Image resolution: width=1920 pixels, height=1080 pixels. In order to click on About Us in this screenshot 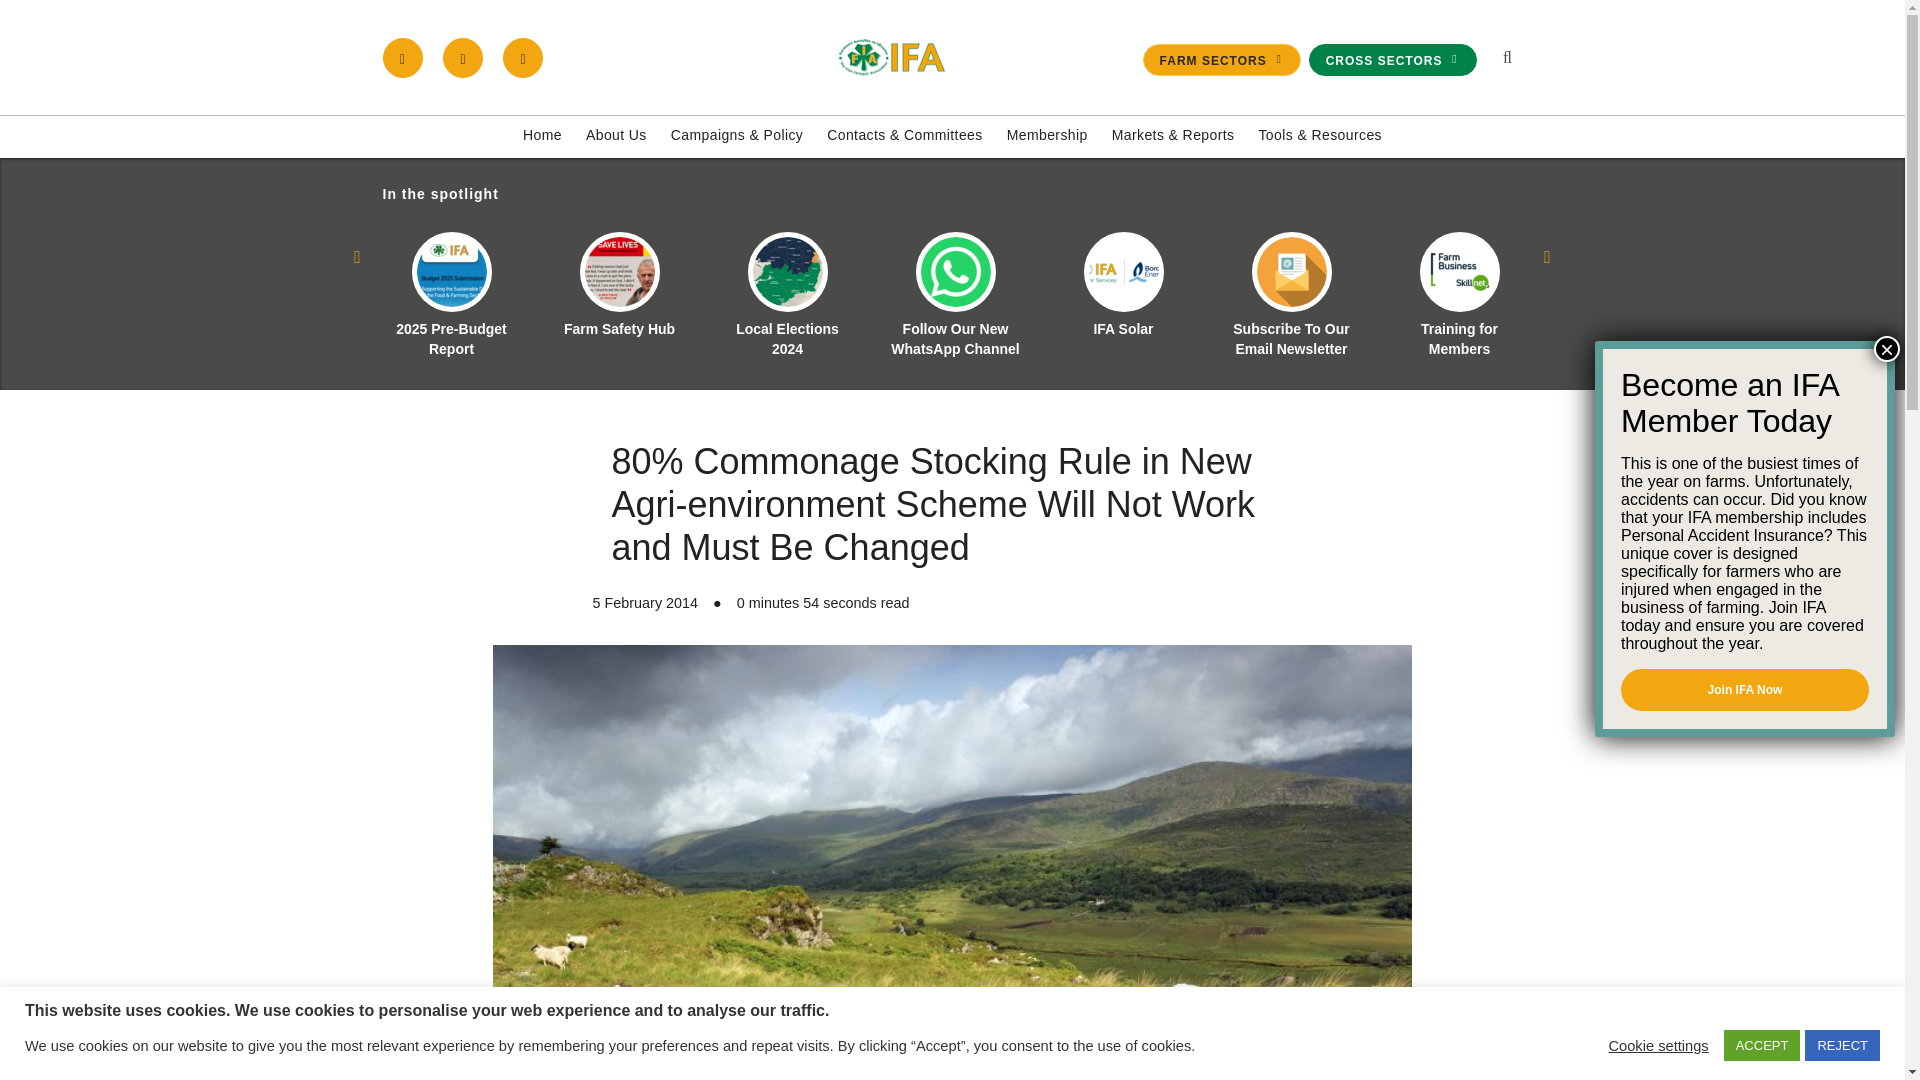, I will do `click(616, 136)`.